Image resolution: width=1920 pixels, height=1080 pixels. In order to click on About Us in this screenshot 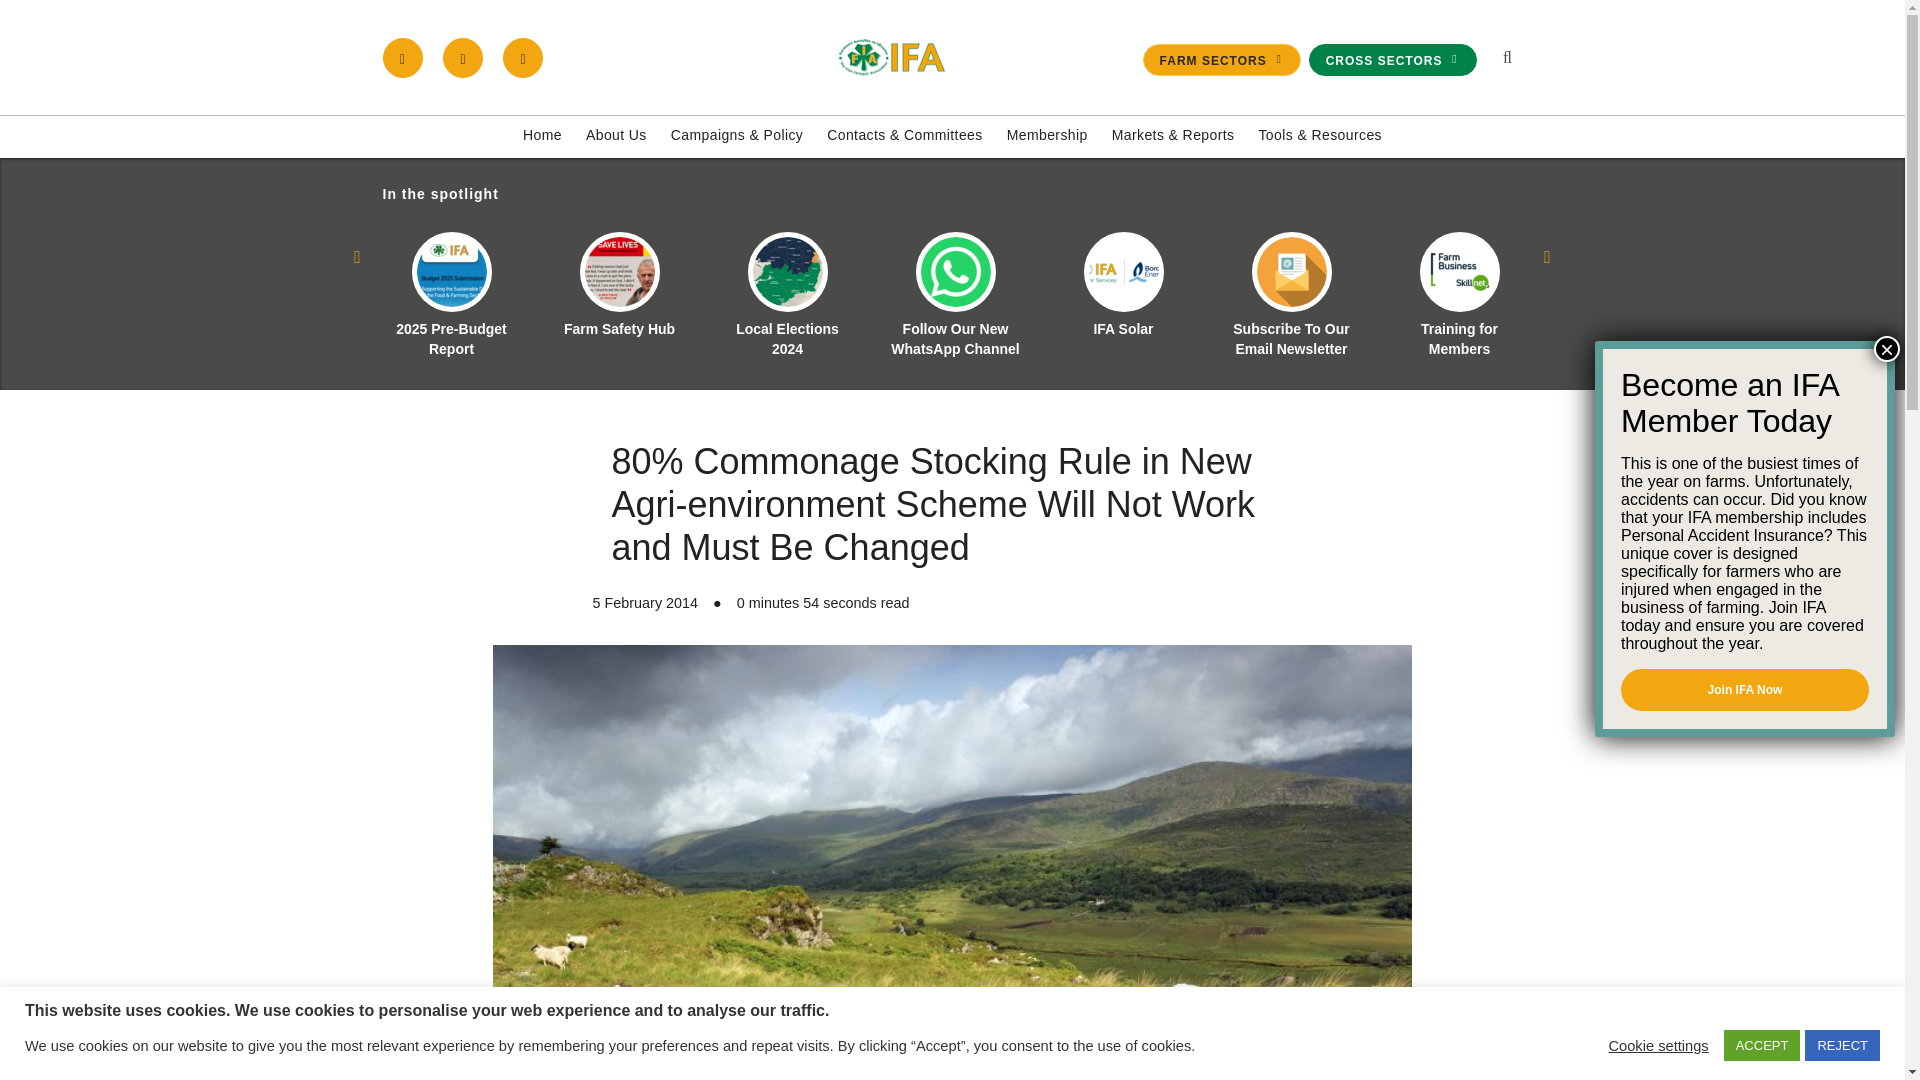, I will do `click(616, 136)`.